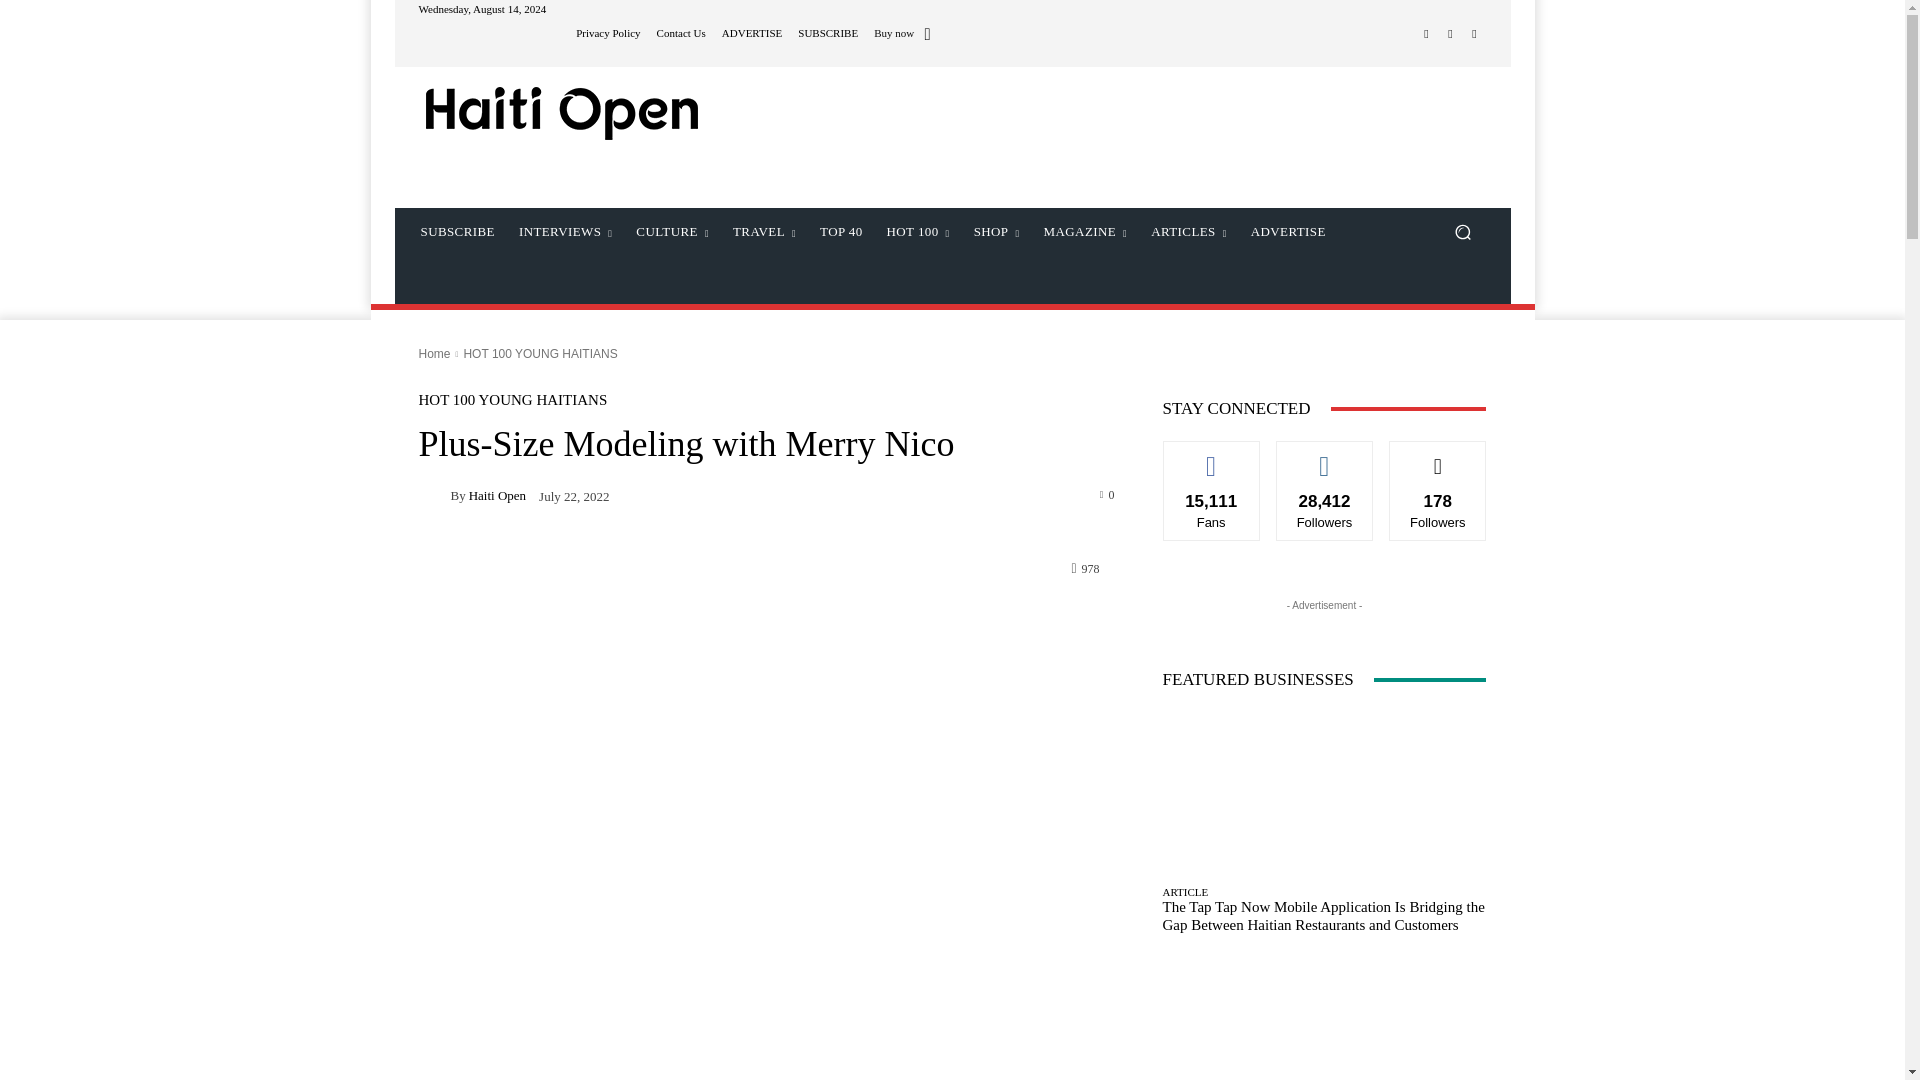  What do you see at coordinates (828, 33) in the screenshot?
I see `SUBSCRIBE` at bounding box center [828, 33].